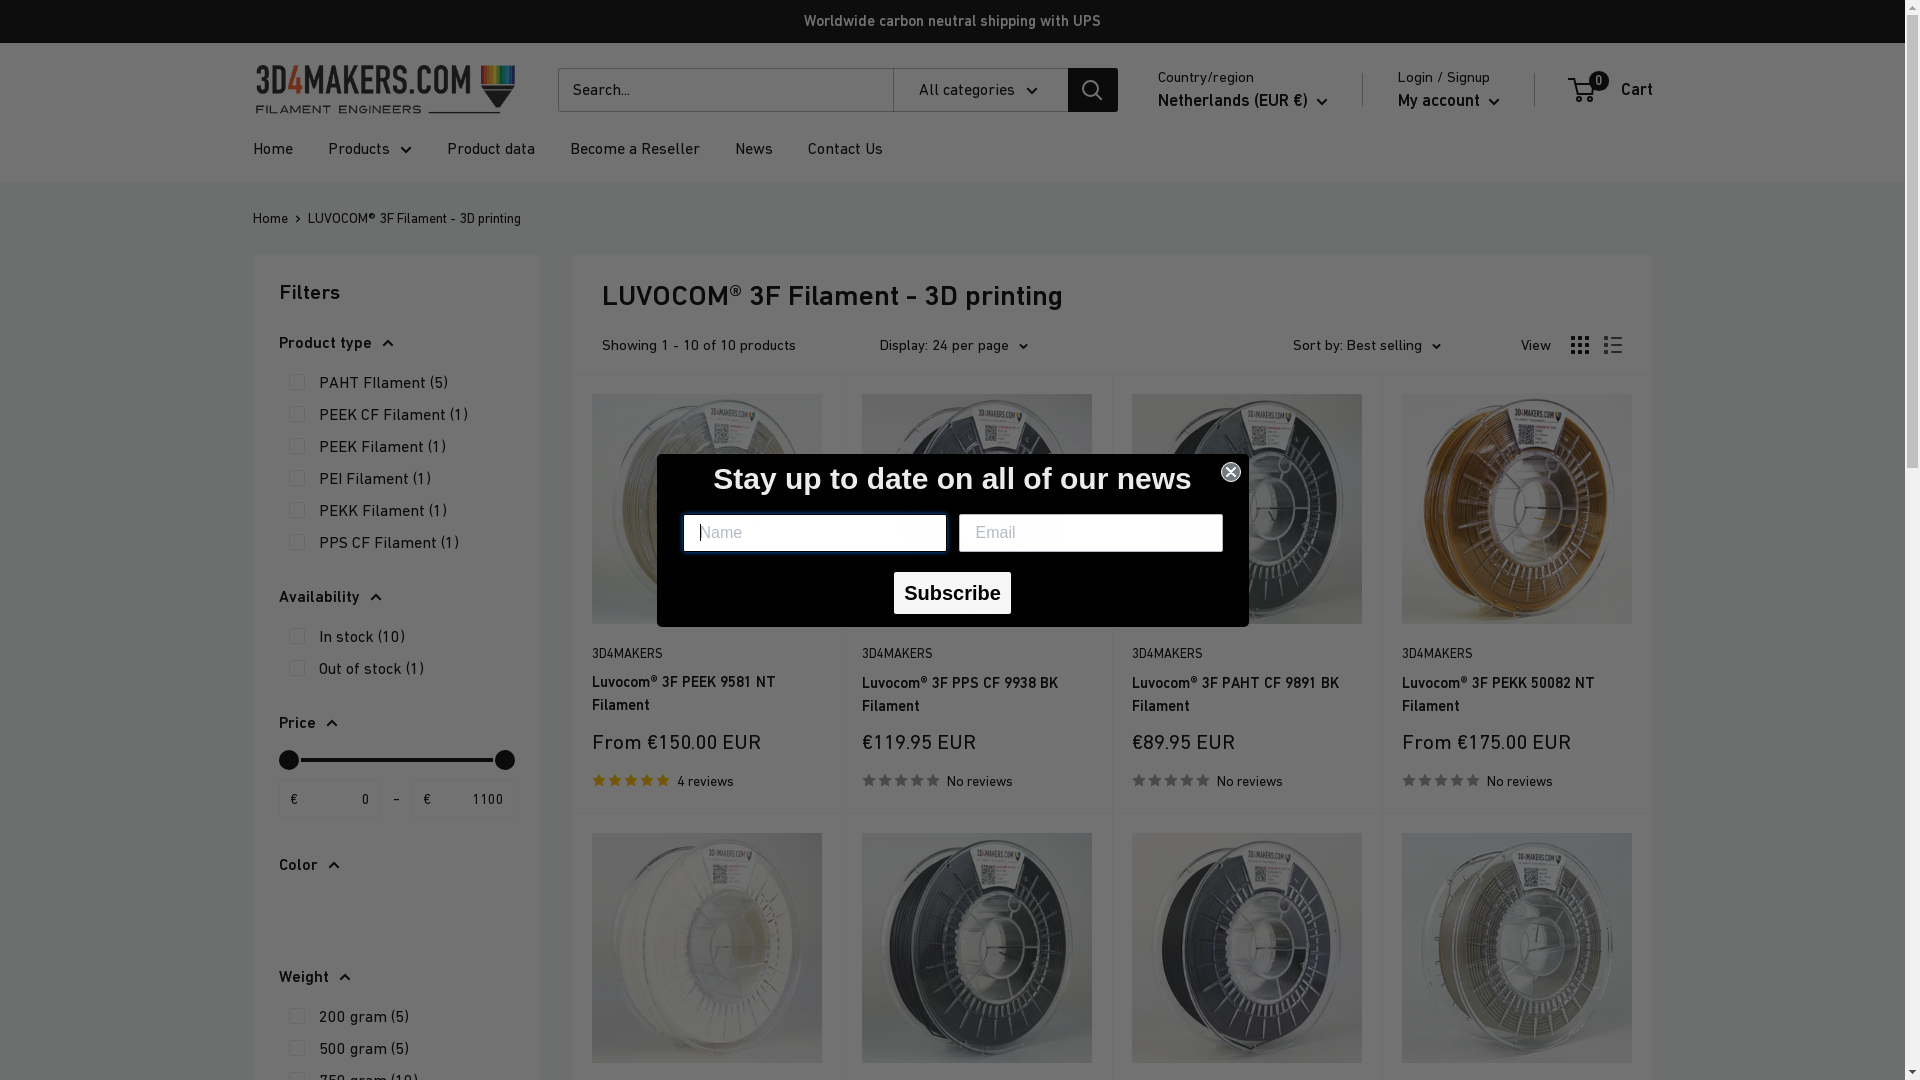 The width and height of the screenshot is (1920, 1080). What do you see at coordinates (1230, 472) in the screenshot?
I see `Close dialog 1` at bounding box center [1230, 472].